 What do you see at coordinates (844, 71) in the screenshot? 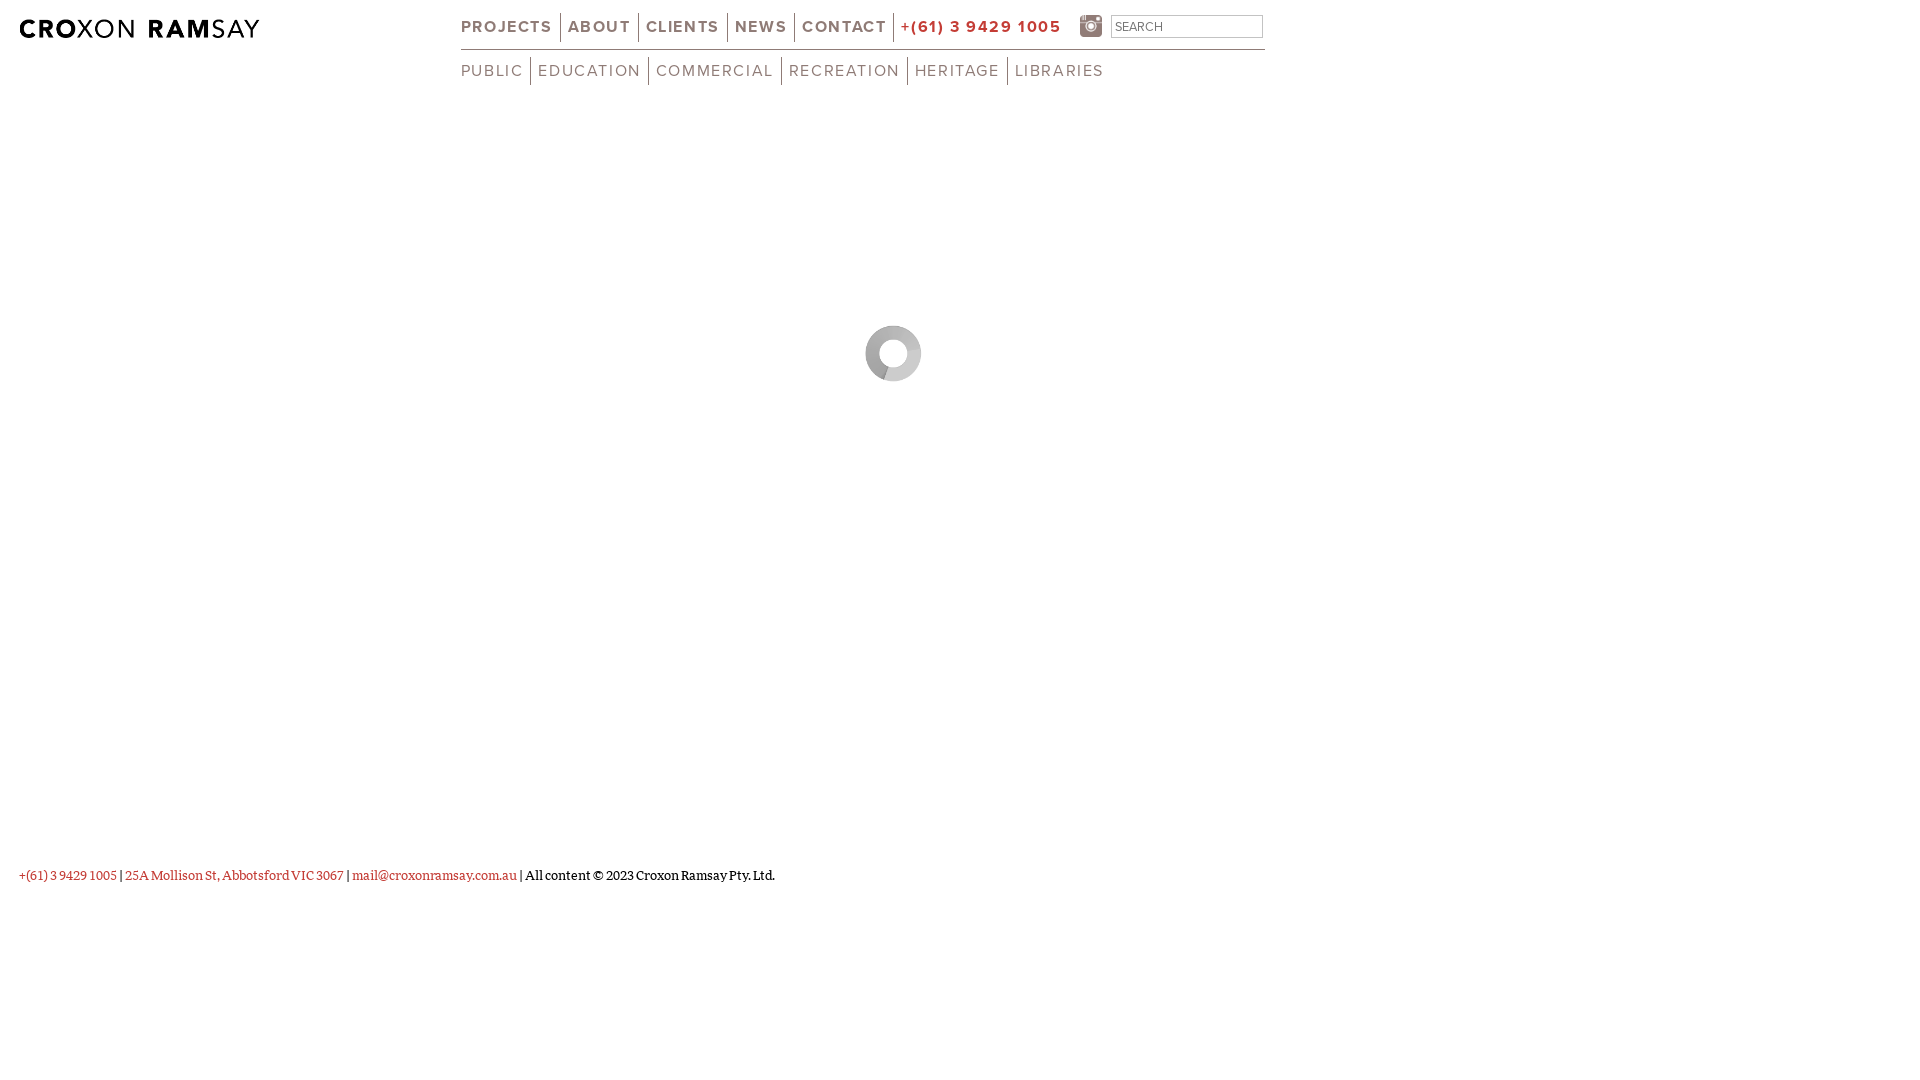
I see `RECREATION` at bounding box center [844, 71].